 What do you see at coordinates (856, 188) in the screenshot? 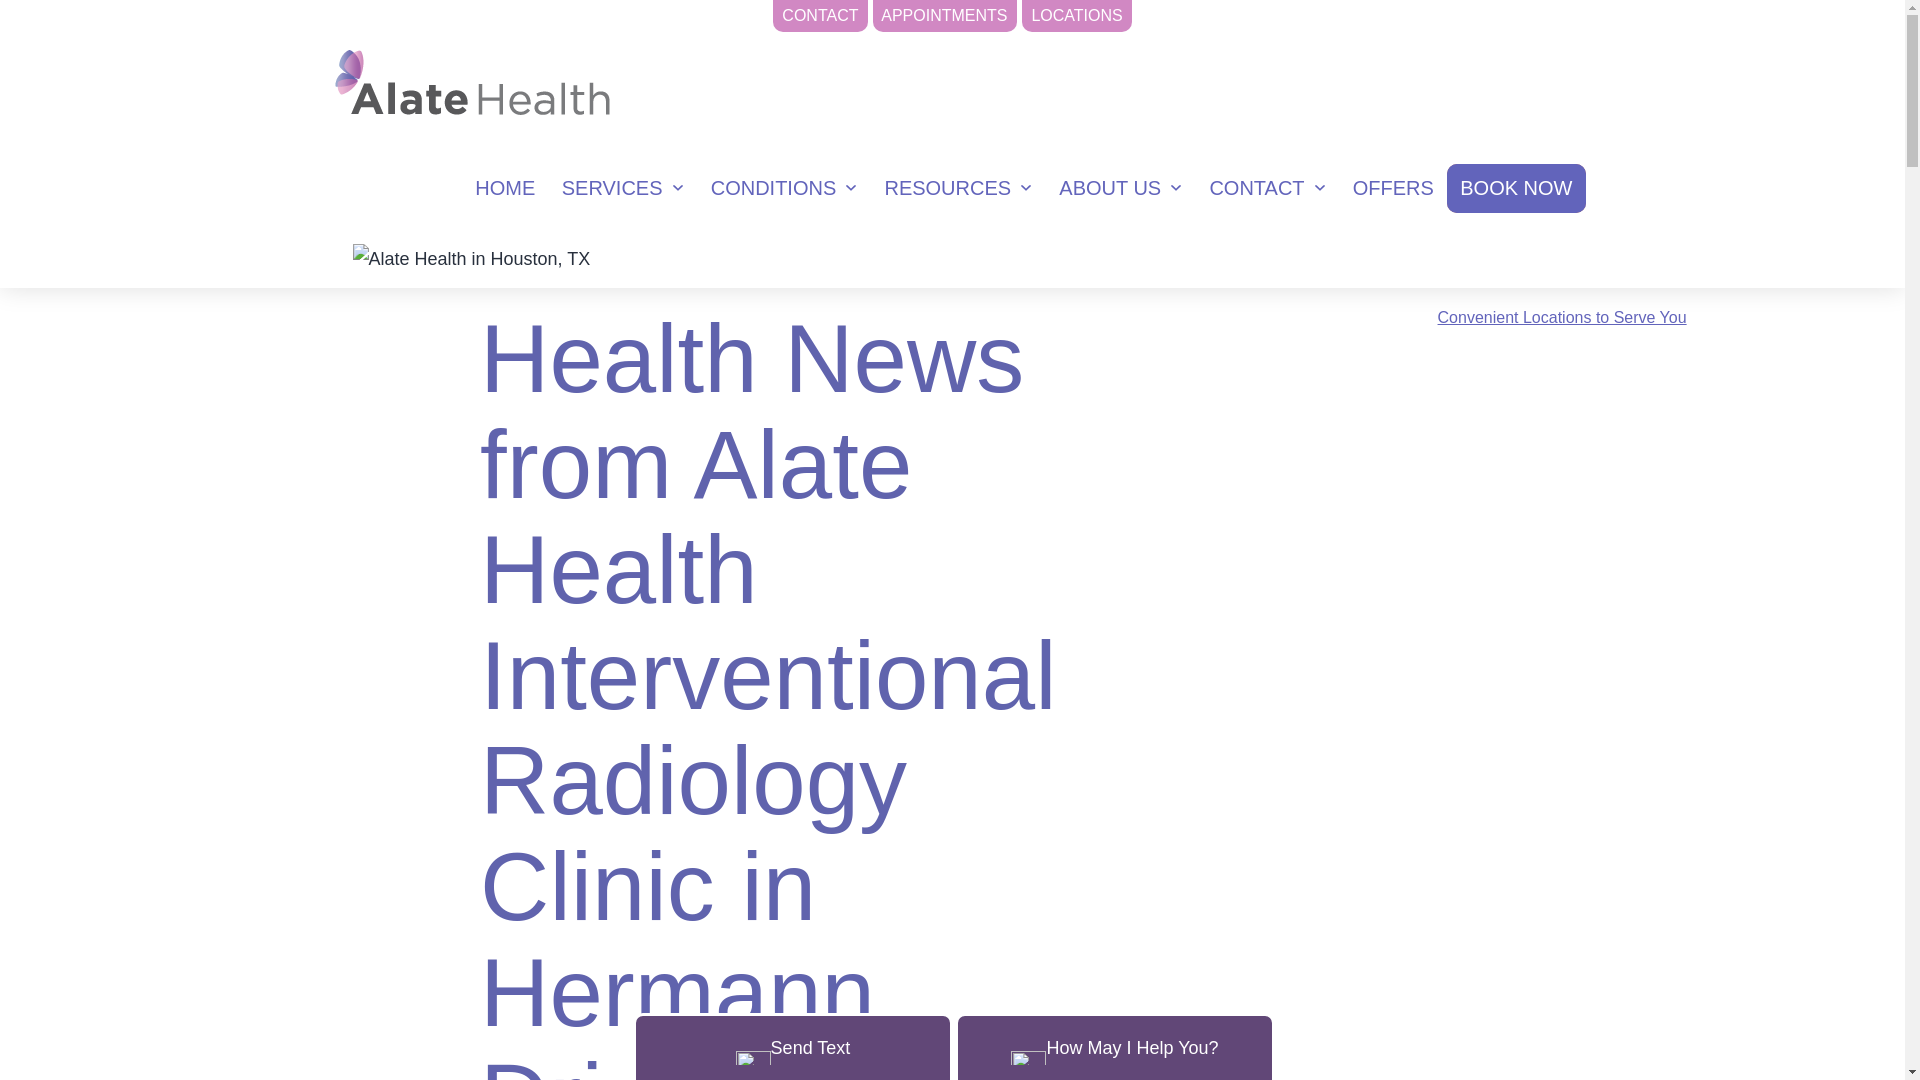
I see `Open menu` at bounding box center [856, 188].